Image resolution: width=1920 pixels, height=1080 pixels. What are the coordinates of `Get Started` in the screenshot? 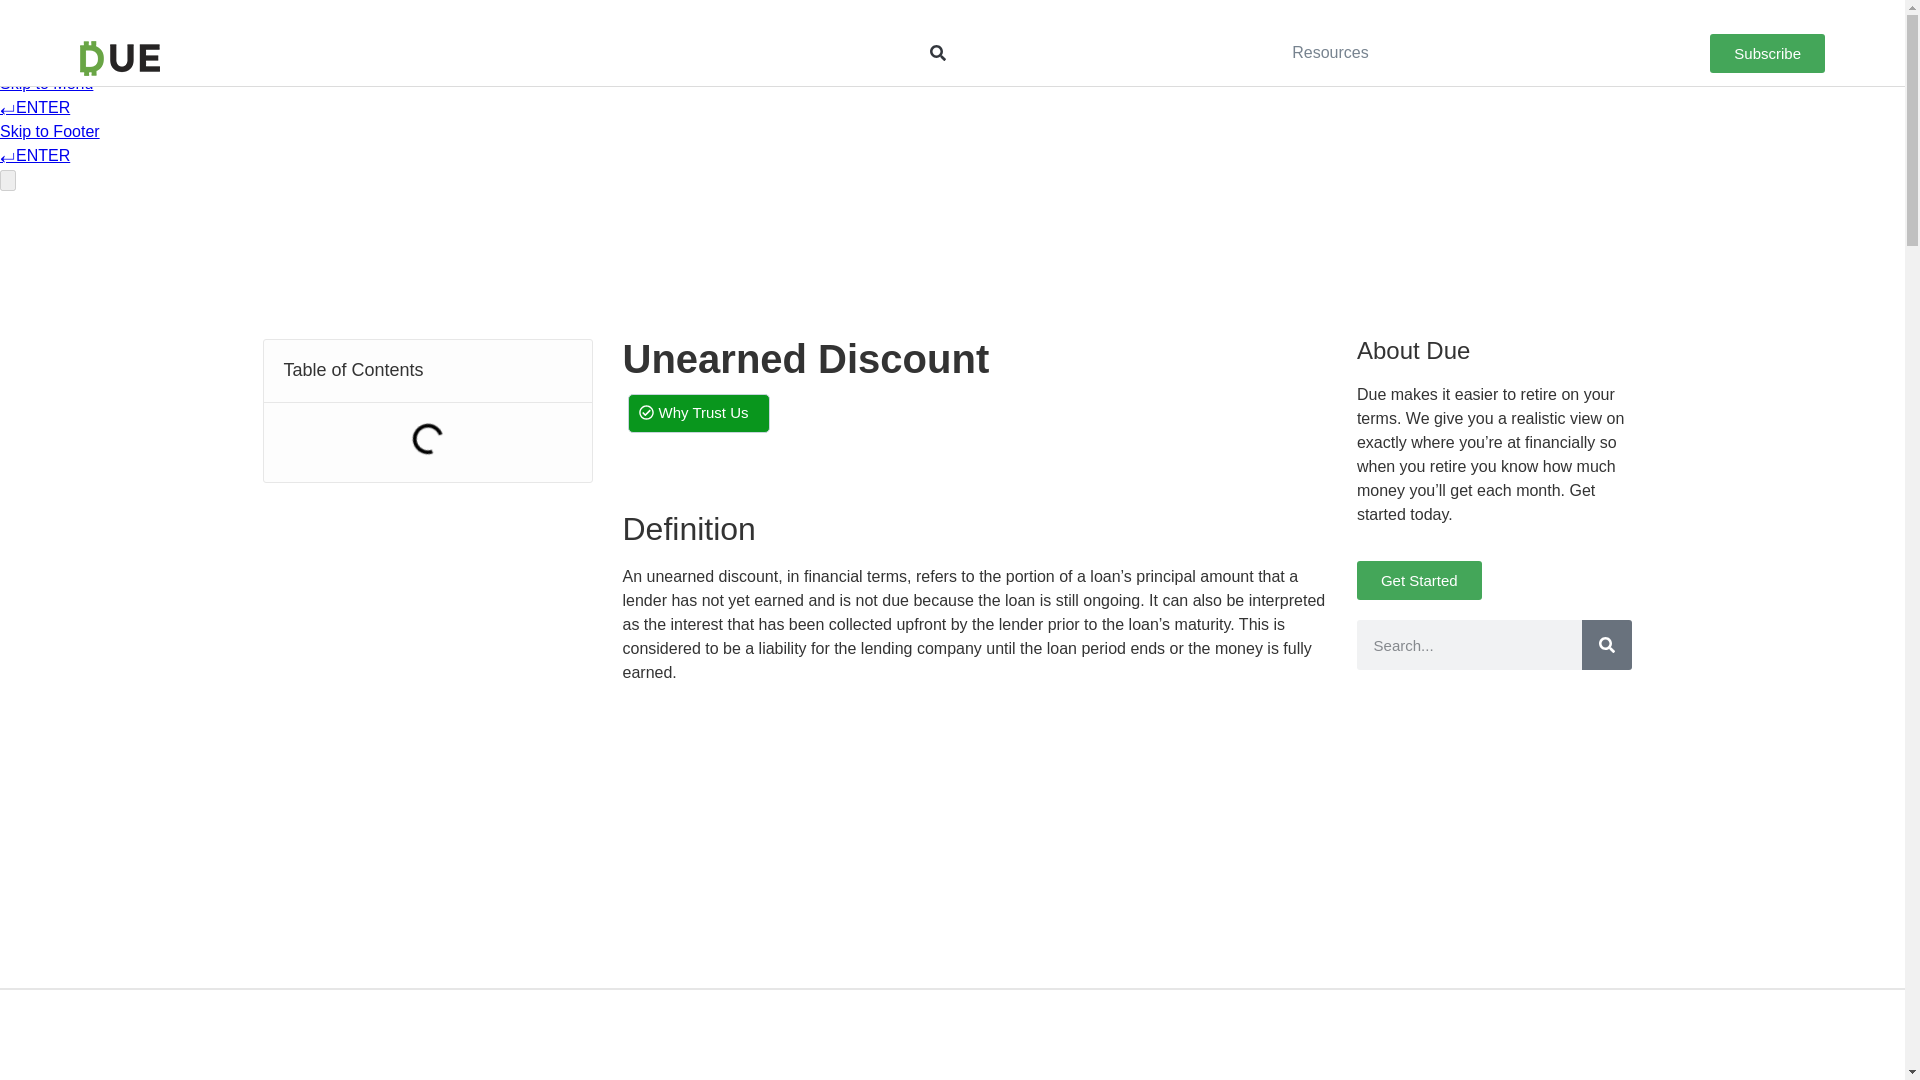 It's located at (1420, 580).